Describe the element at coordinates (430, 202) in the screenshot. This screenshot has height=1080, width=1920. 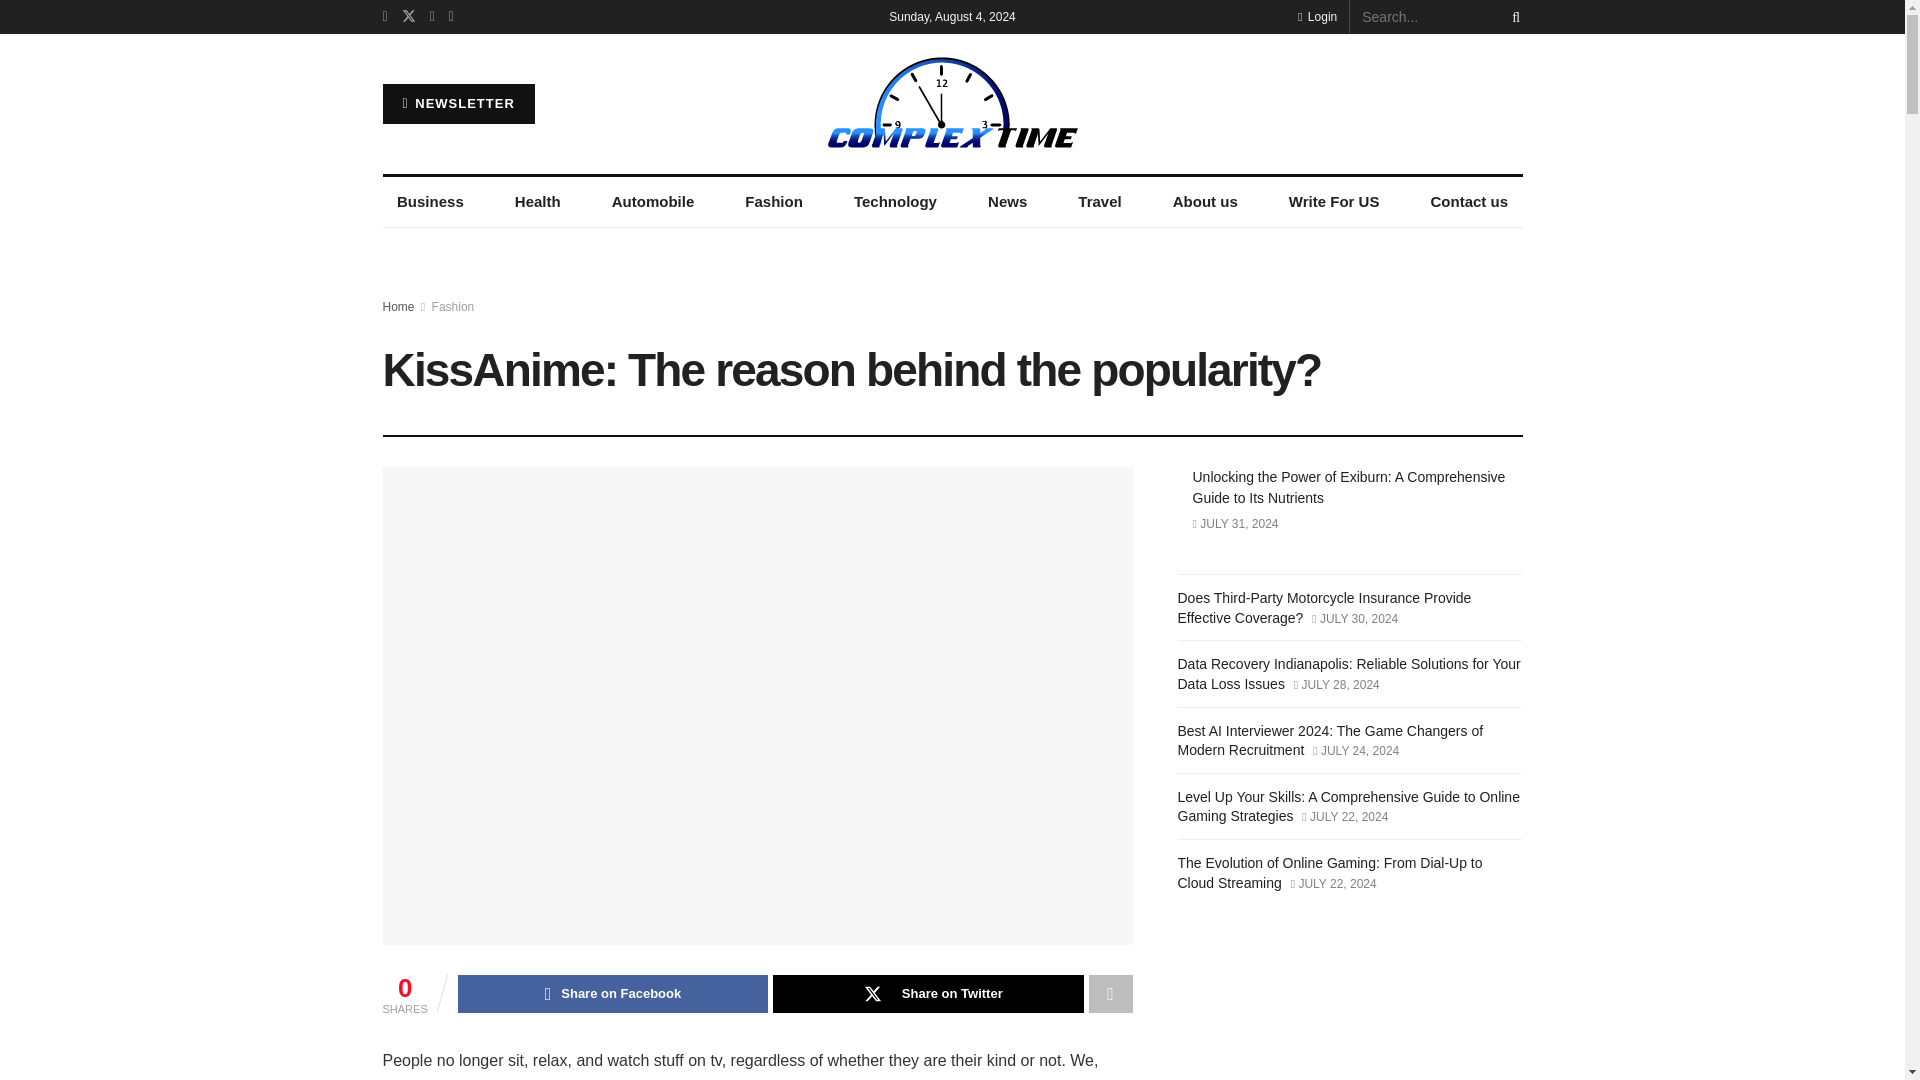
I see `Business` at that location.